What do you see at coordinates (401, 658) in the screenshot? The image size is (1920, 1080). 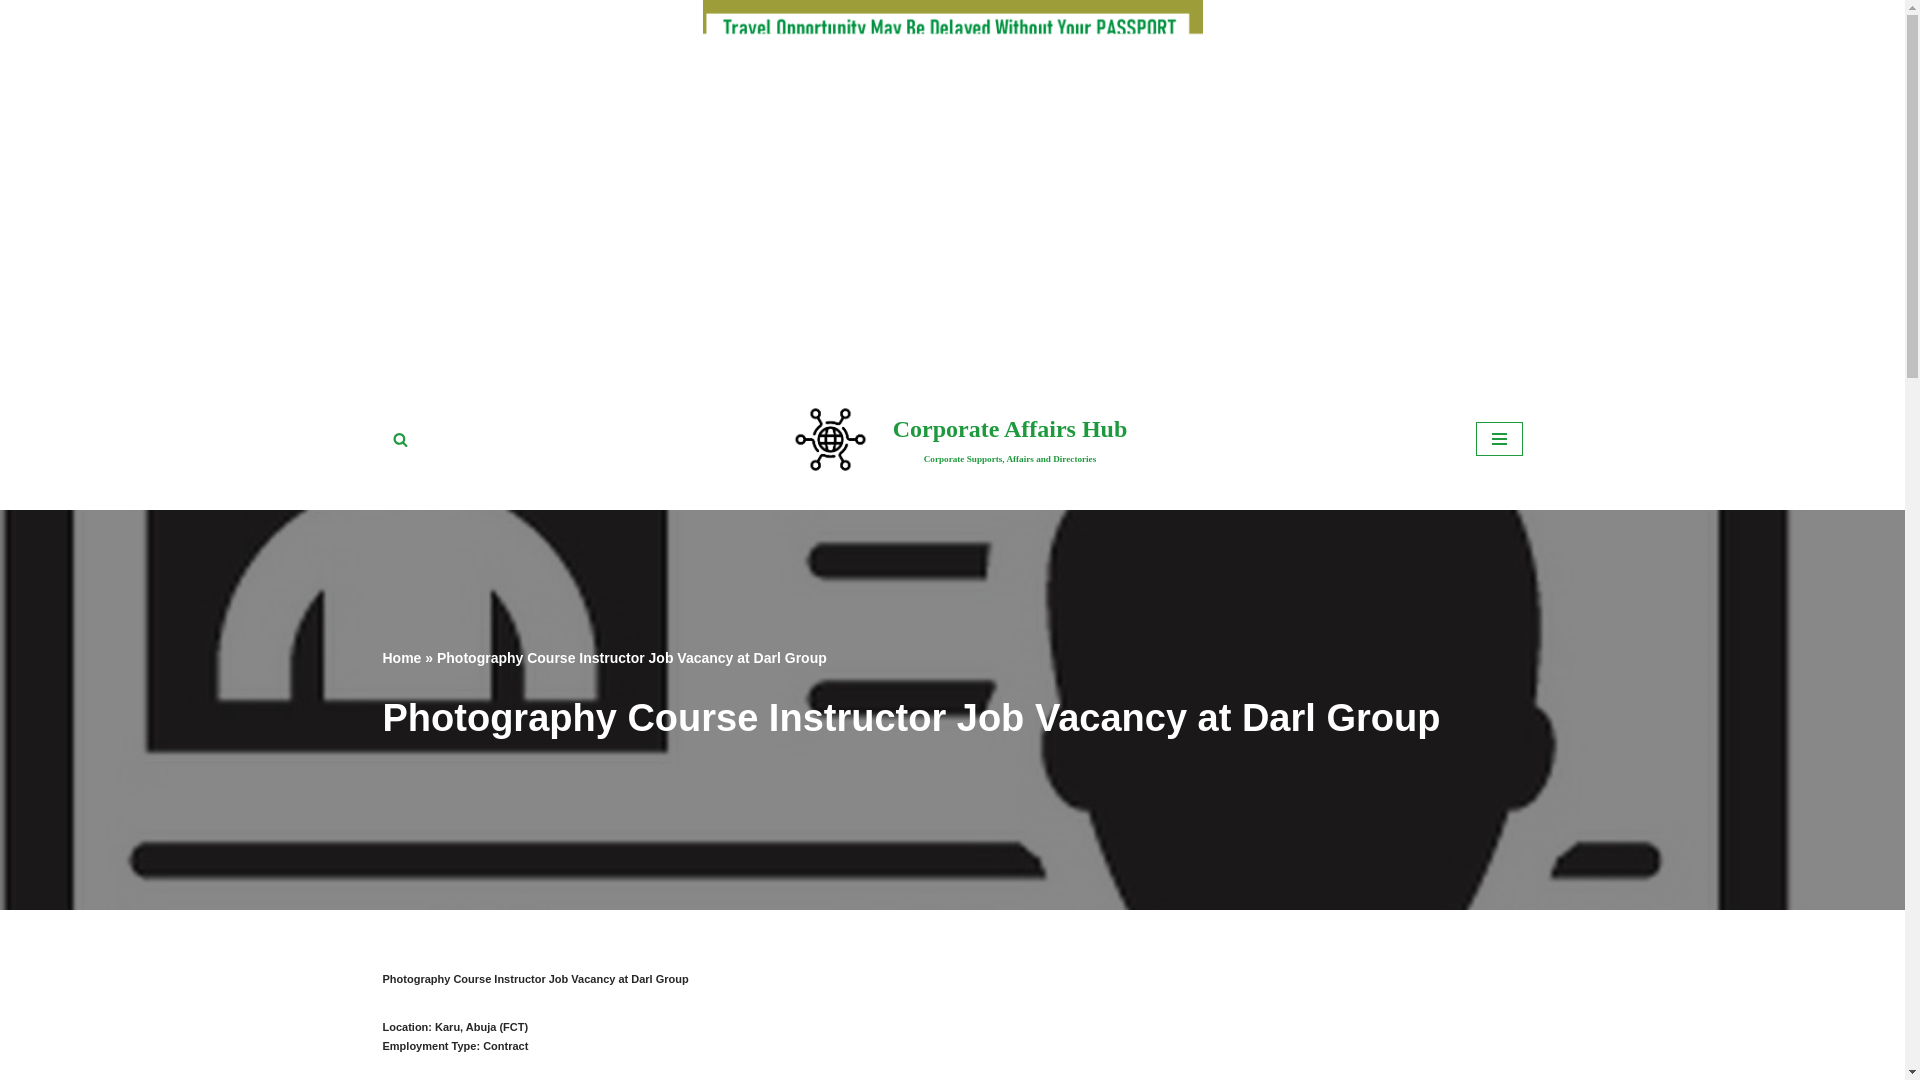 I see `Home` at bounding box center [401, 658].